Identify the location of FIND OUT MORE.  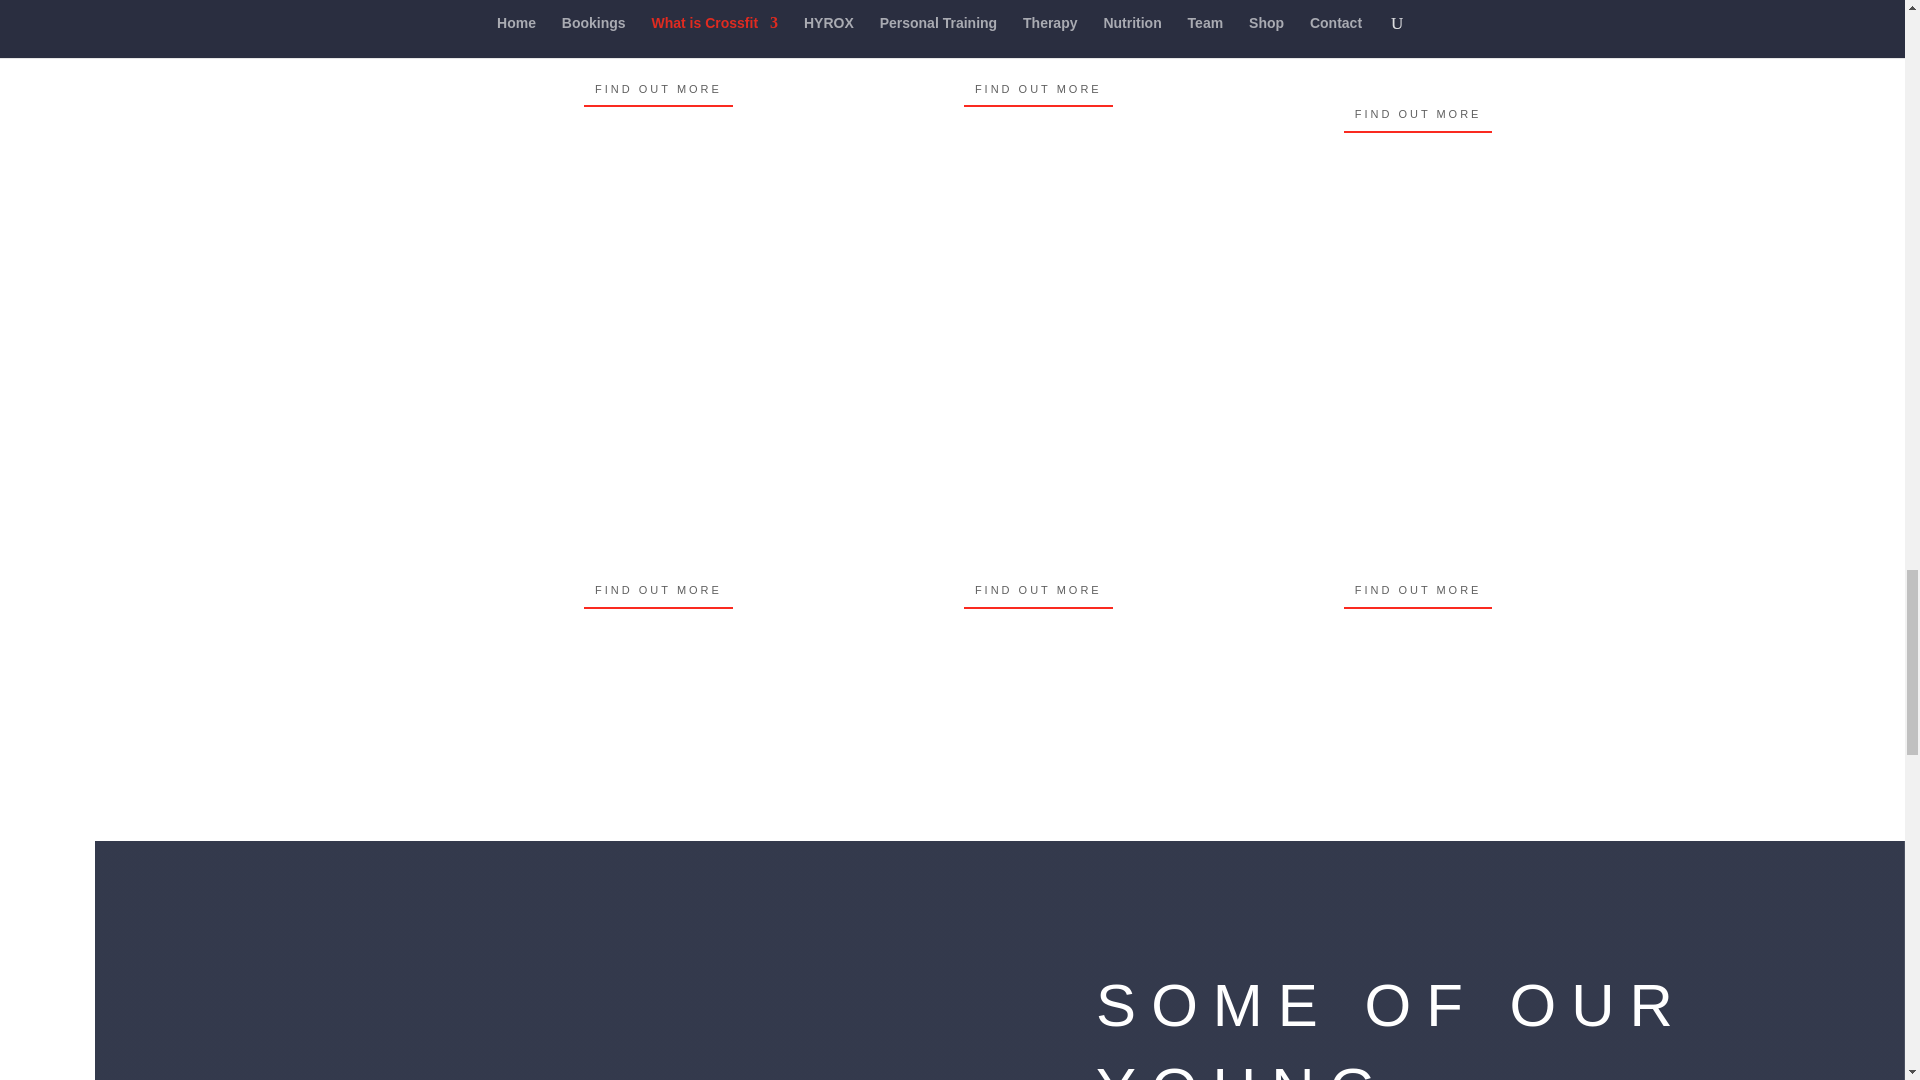
(1038, 590).